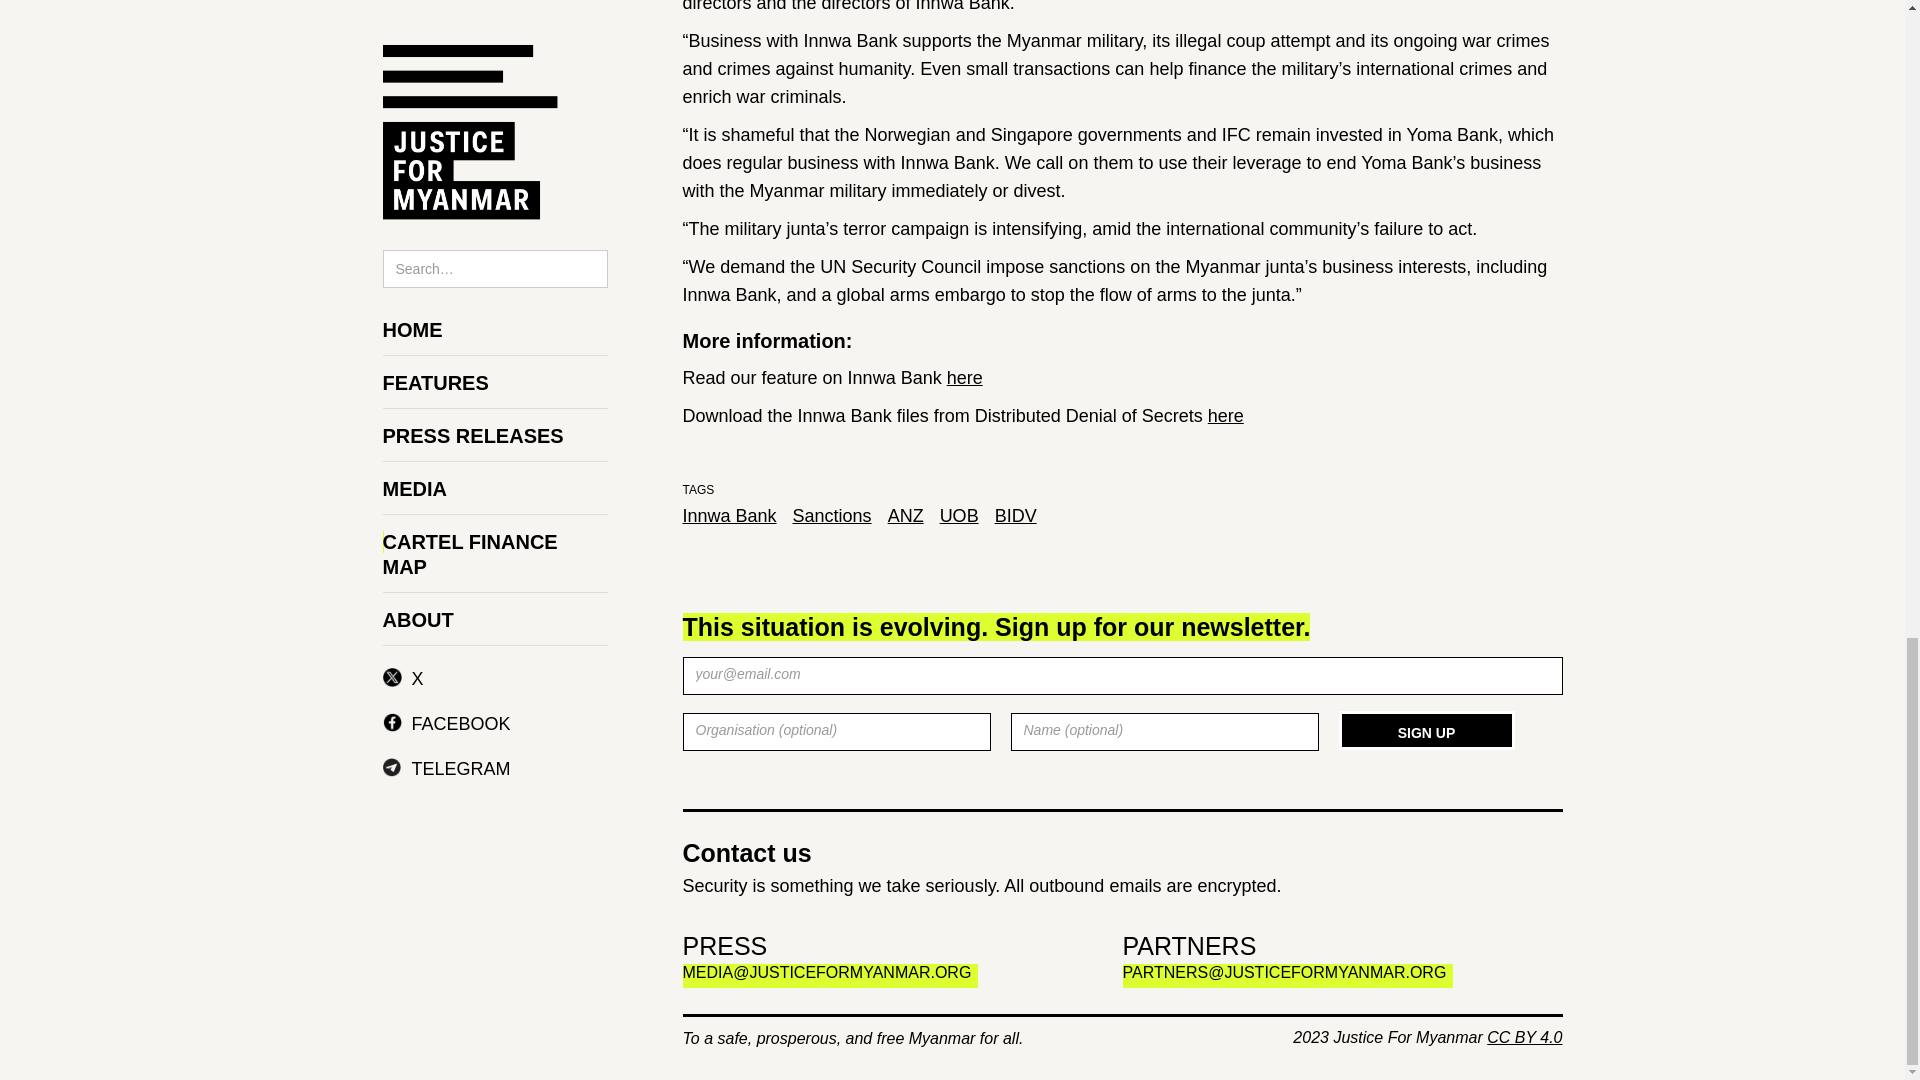  What do you see at coordinates (964, 378) in the screenshot?
I see `here` at bounding box center [964, 378].